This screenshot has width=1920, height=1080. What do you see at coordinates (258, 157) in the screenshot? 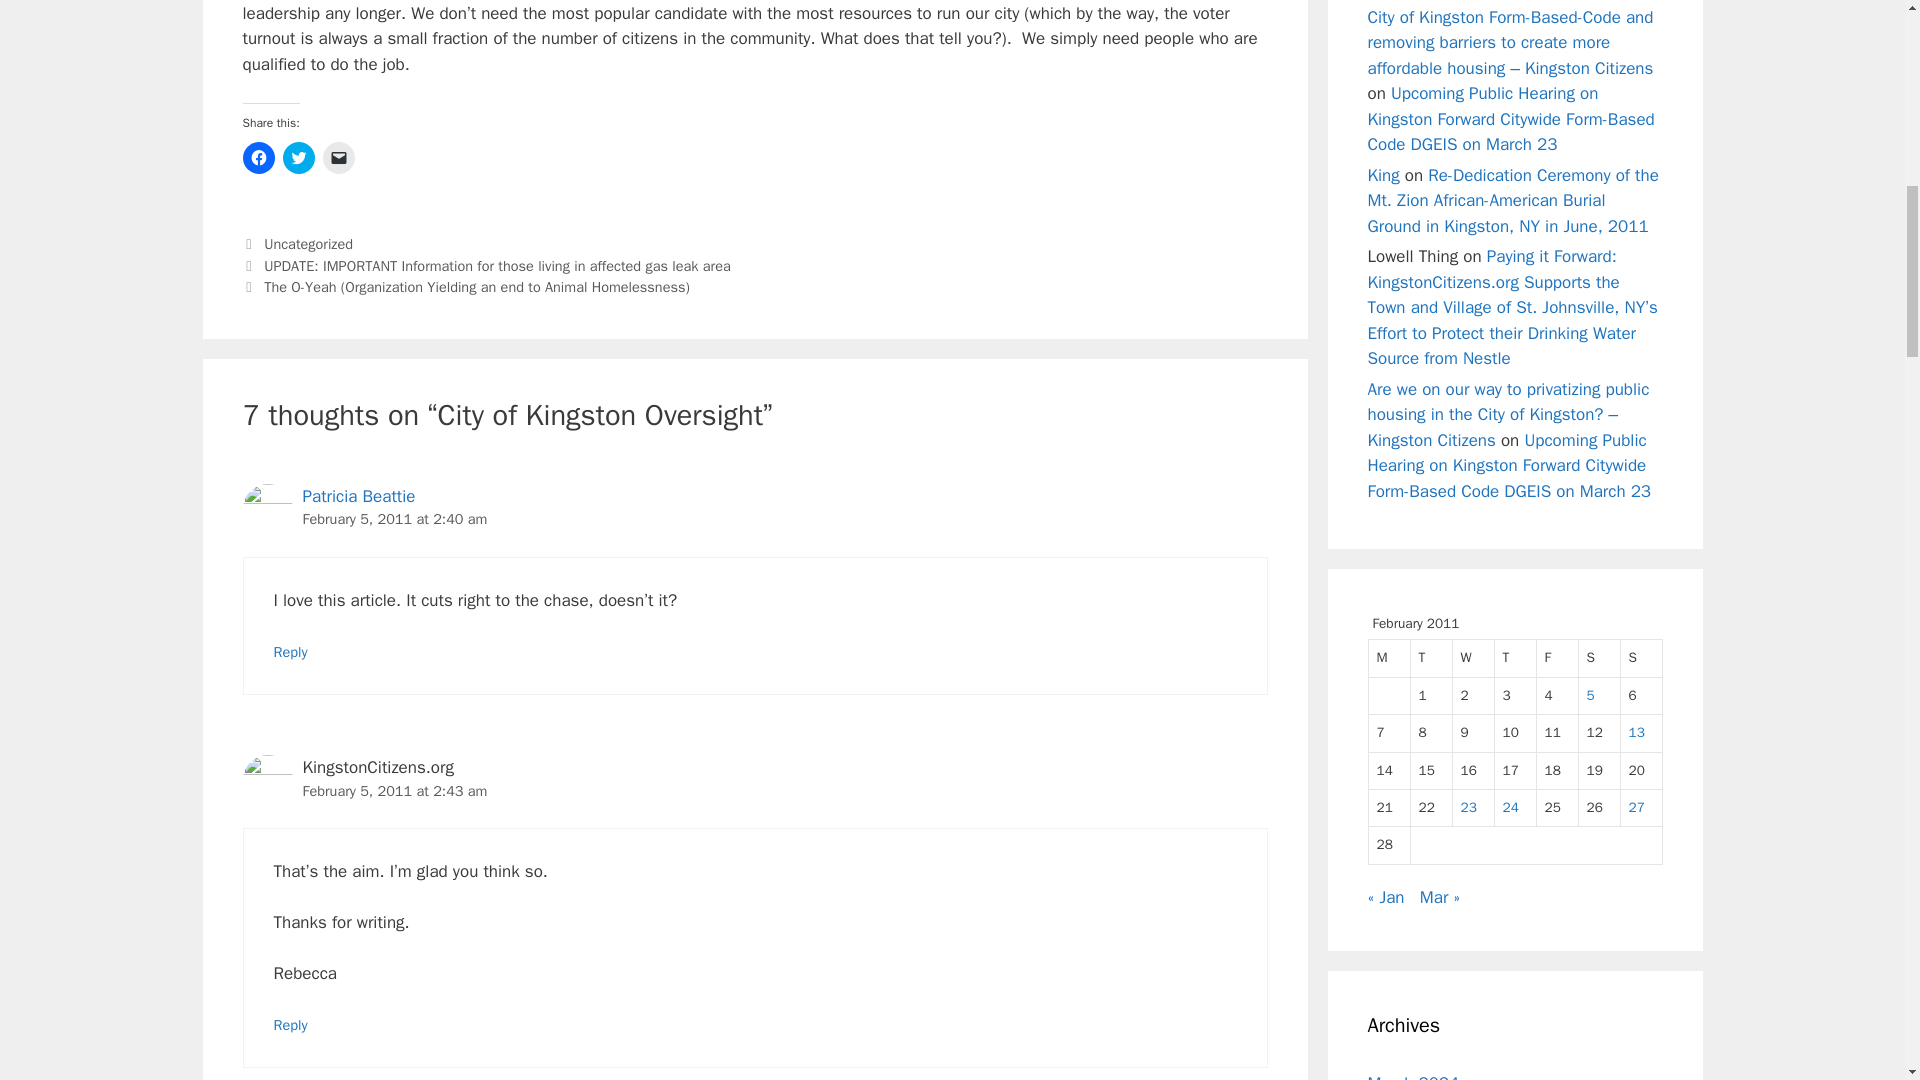
I see `Click to share on Facebook` at bounding box center [258, 157].